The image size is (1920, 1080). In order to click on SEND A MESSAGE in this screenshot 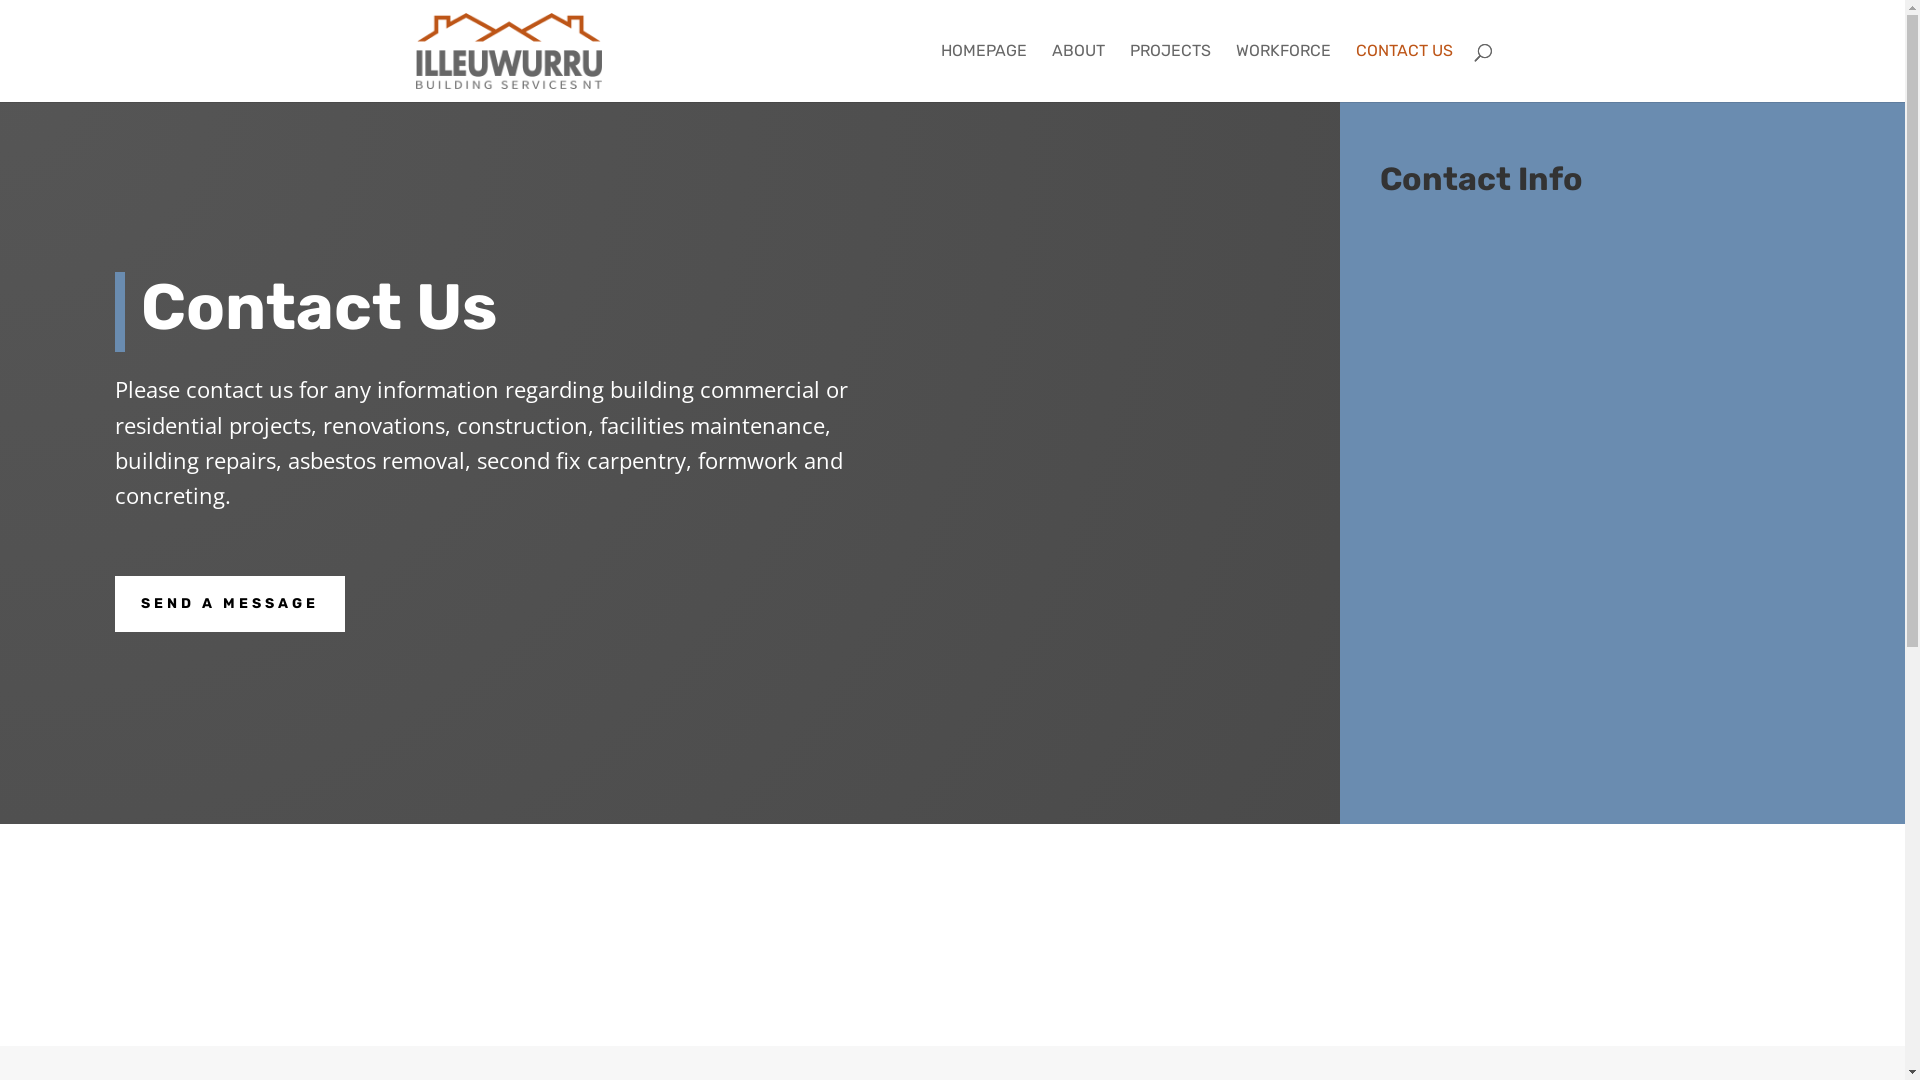, I will do `click(230, 604)`.